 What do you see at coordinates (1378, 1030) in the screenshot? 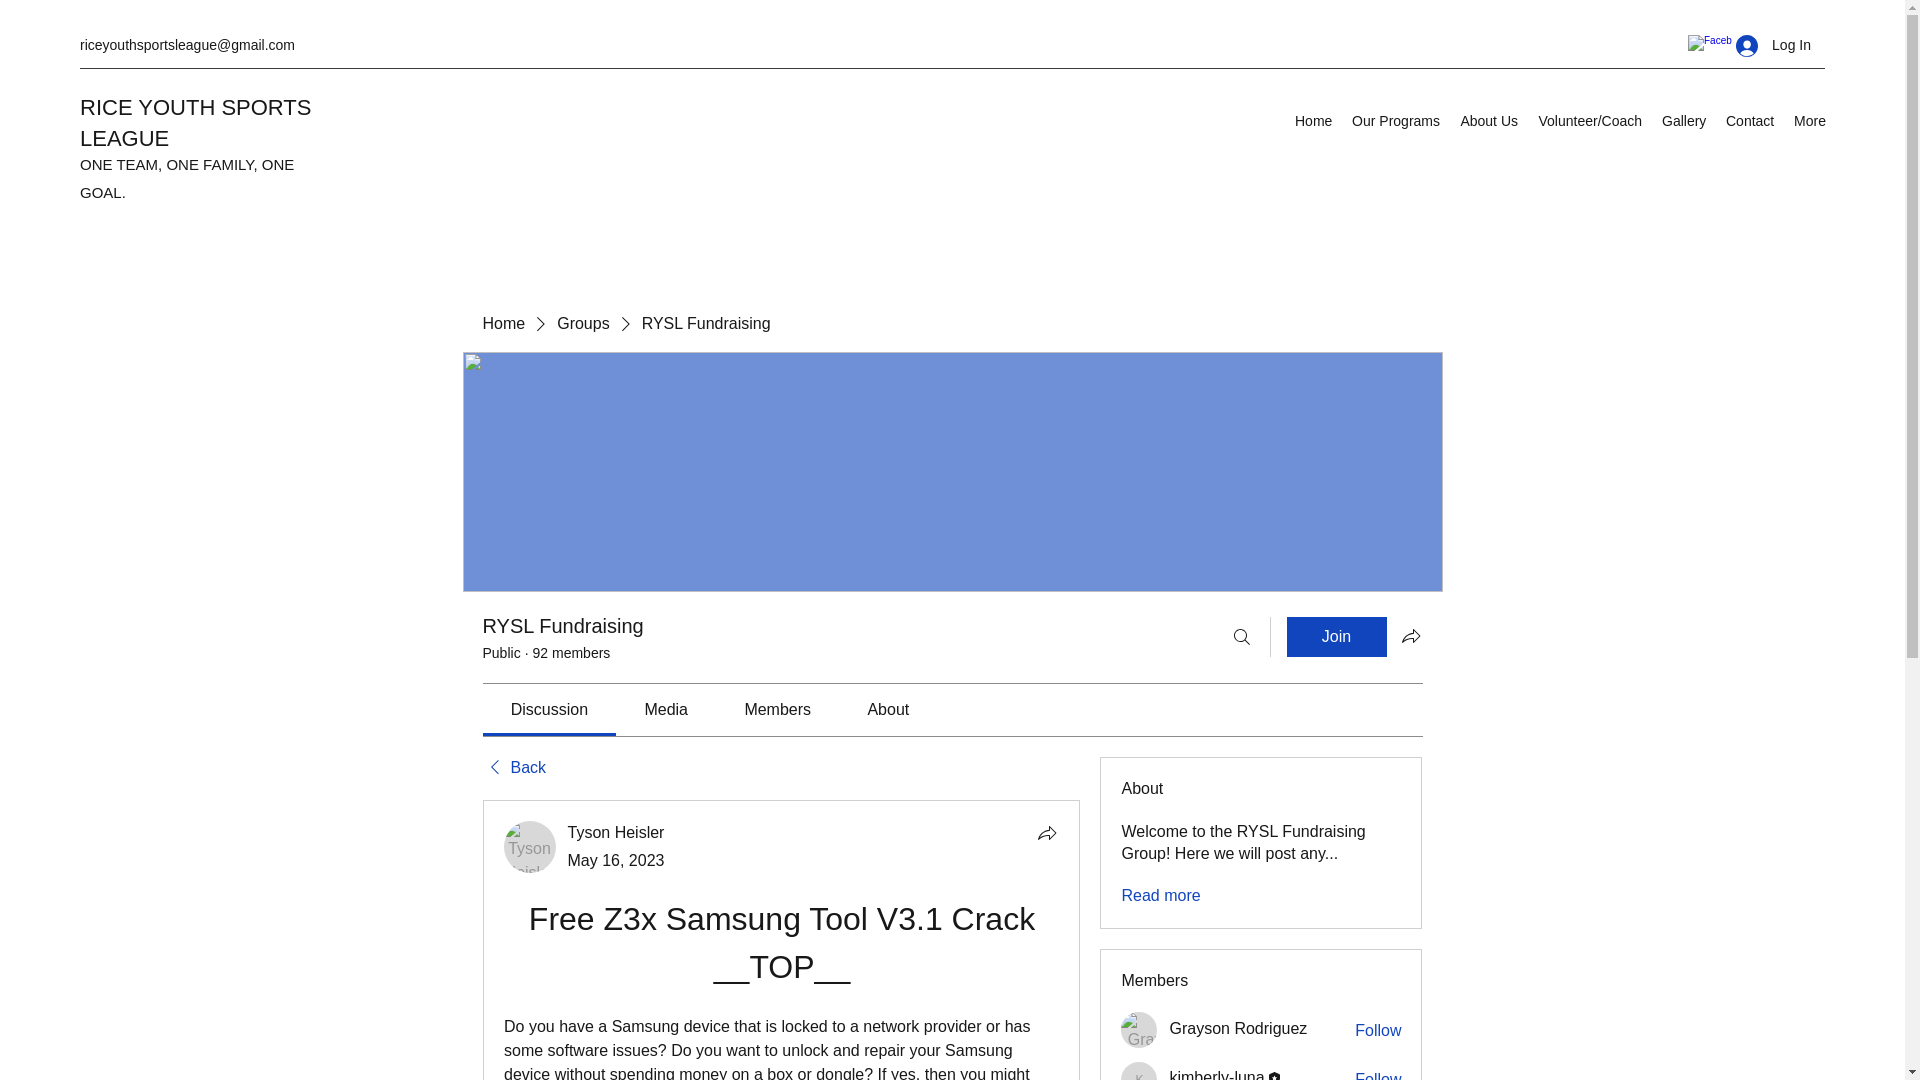
I see `Follow` at bounding box center [1378, 1030].